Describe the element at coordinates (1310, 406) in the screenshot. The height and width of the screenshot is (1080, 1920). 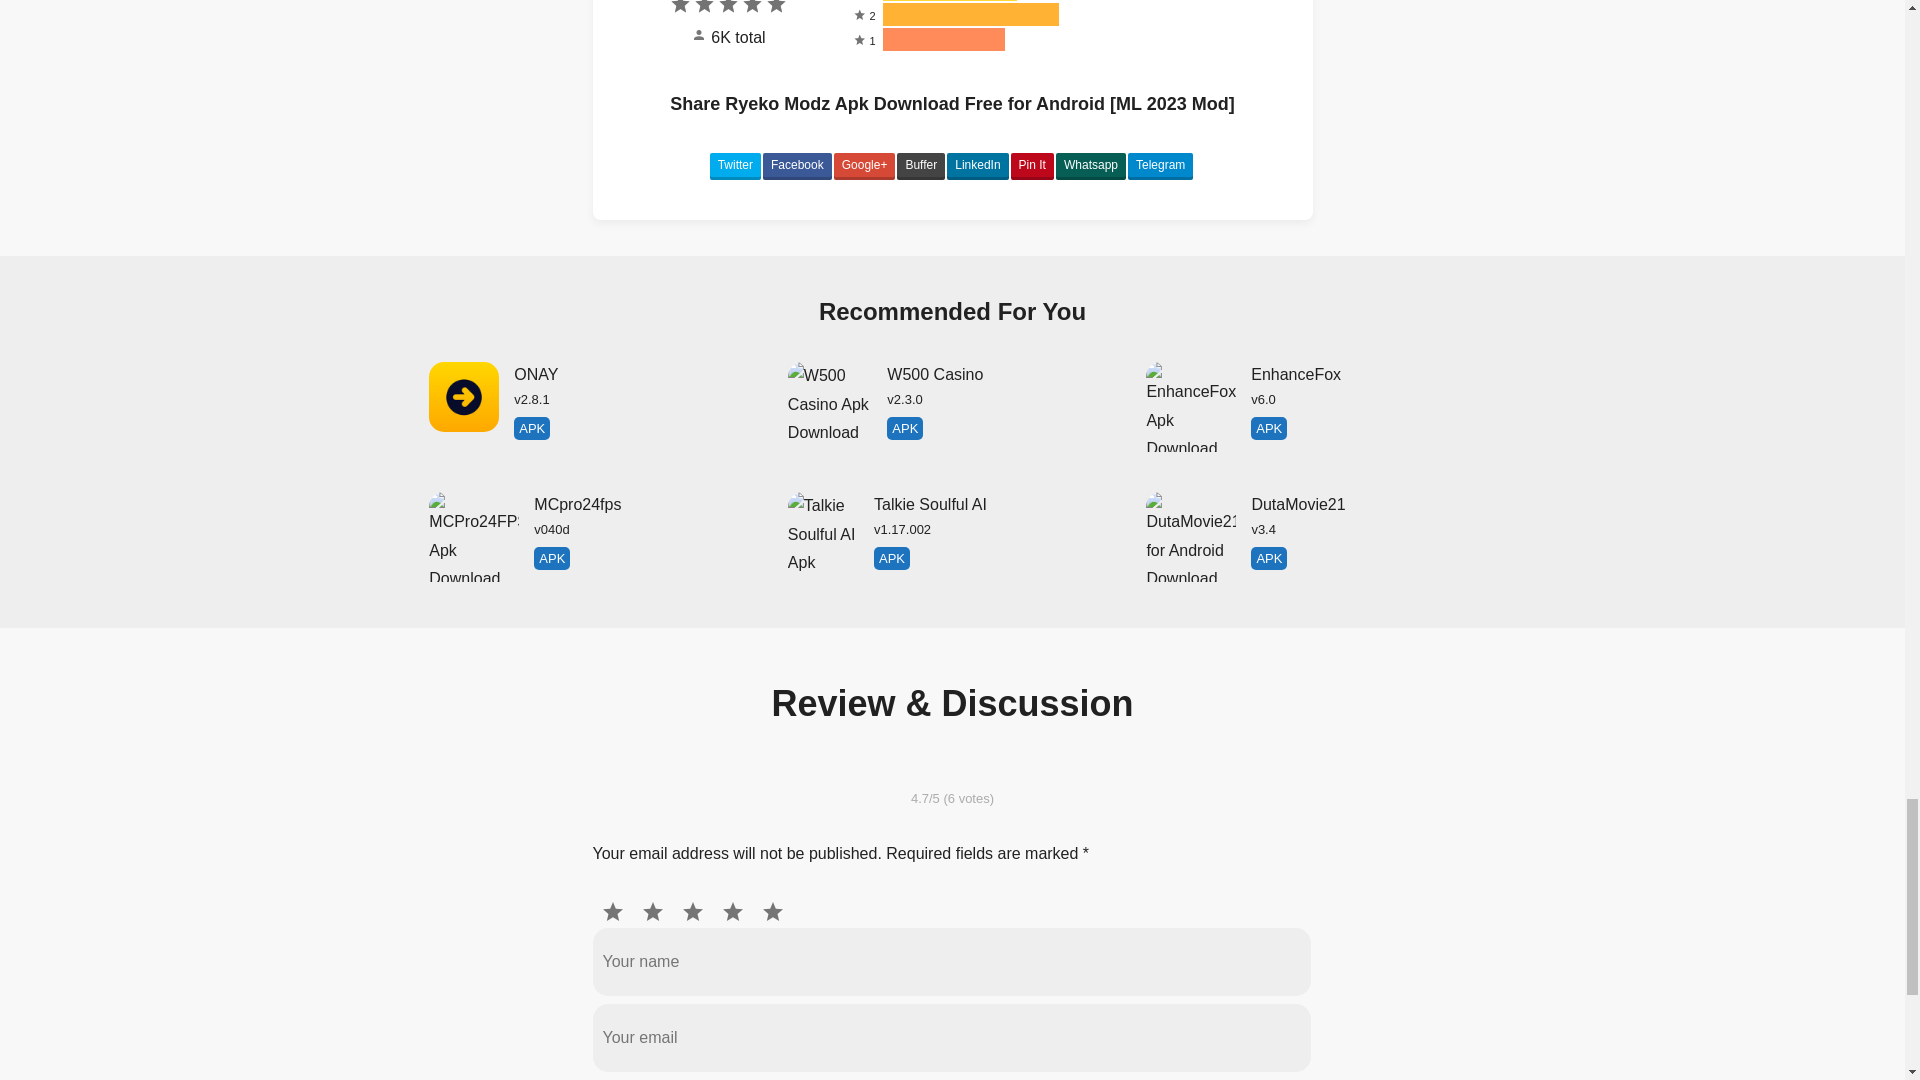
I see `Twitter` at that location.